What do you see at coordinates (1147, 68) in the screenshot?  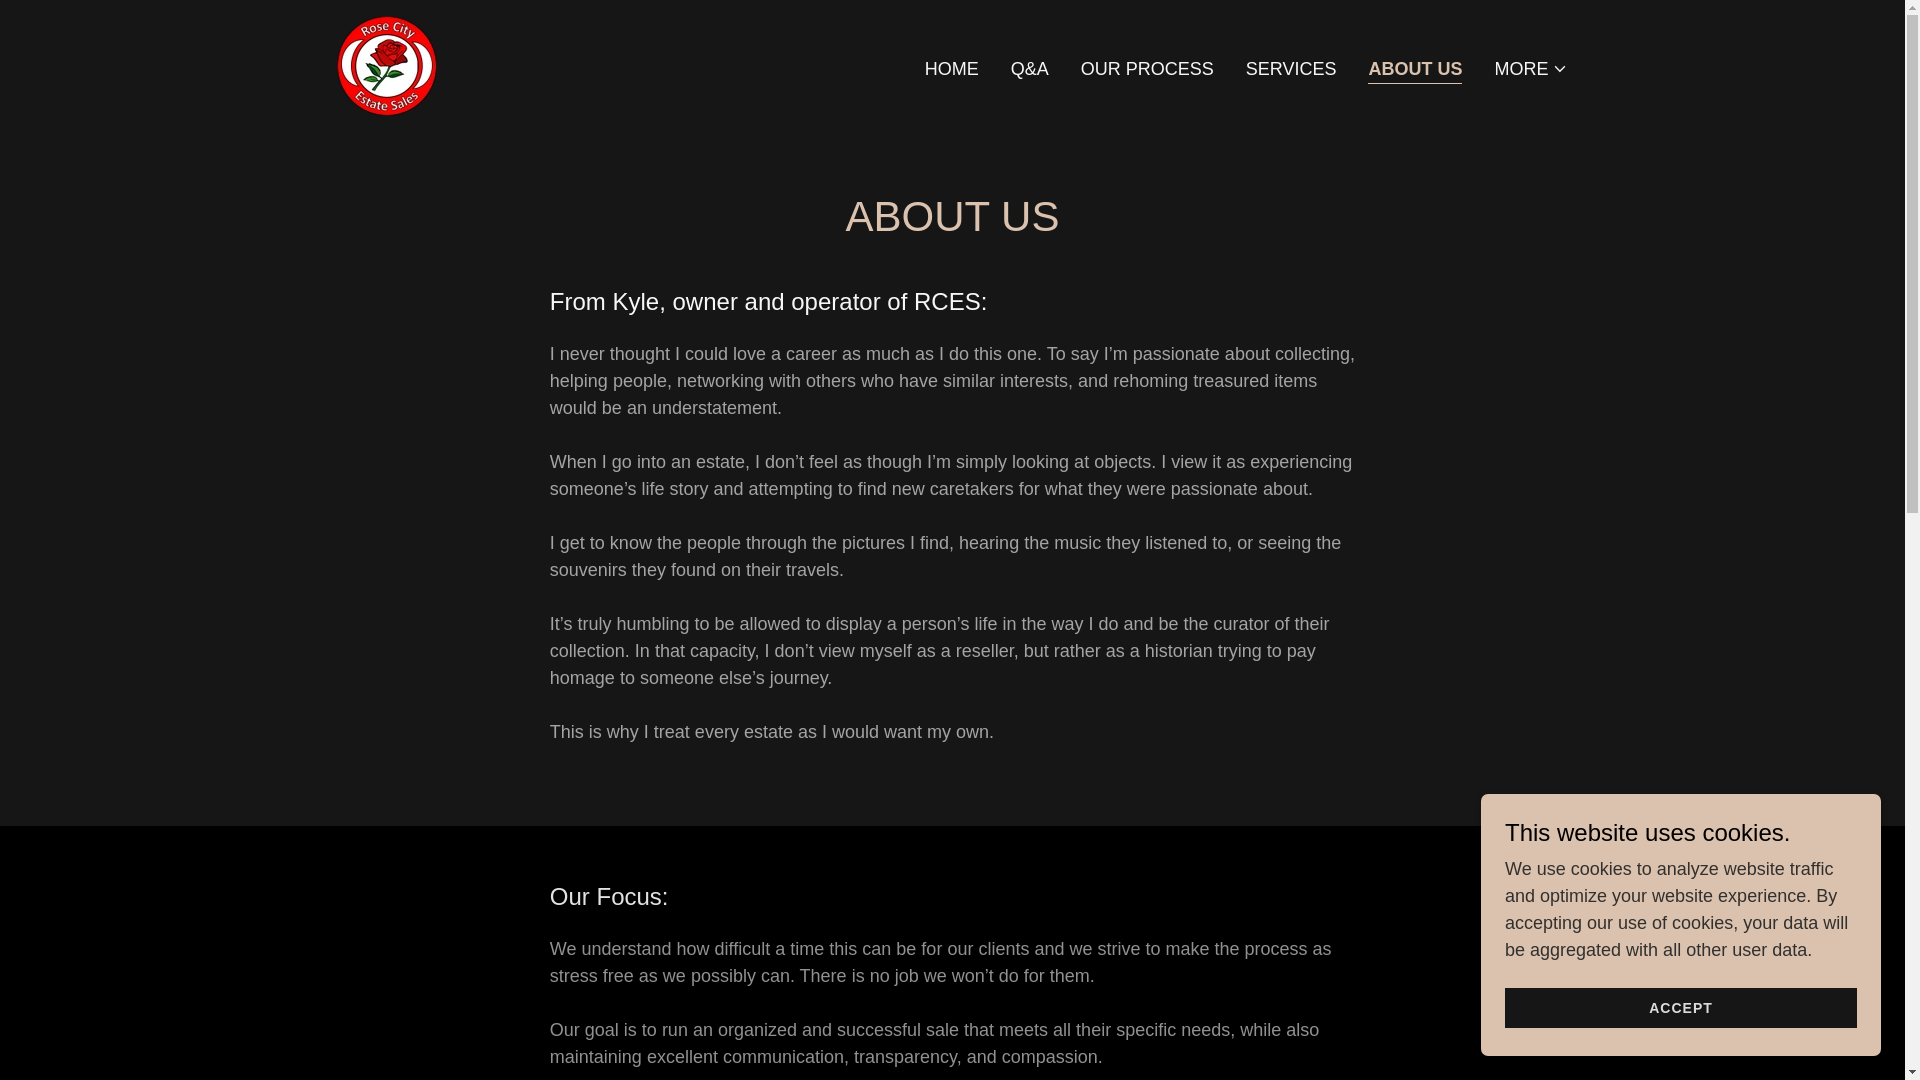 I see `OUR PROCESS` at bounding box center [1147, 68].